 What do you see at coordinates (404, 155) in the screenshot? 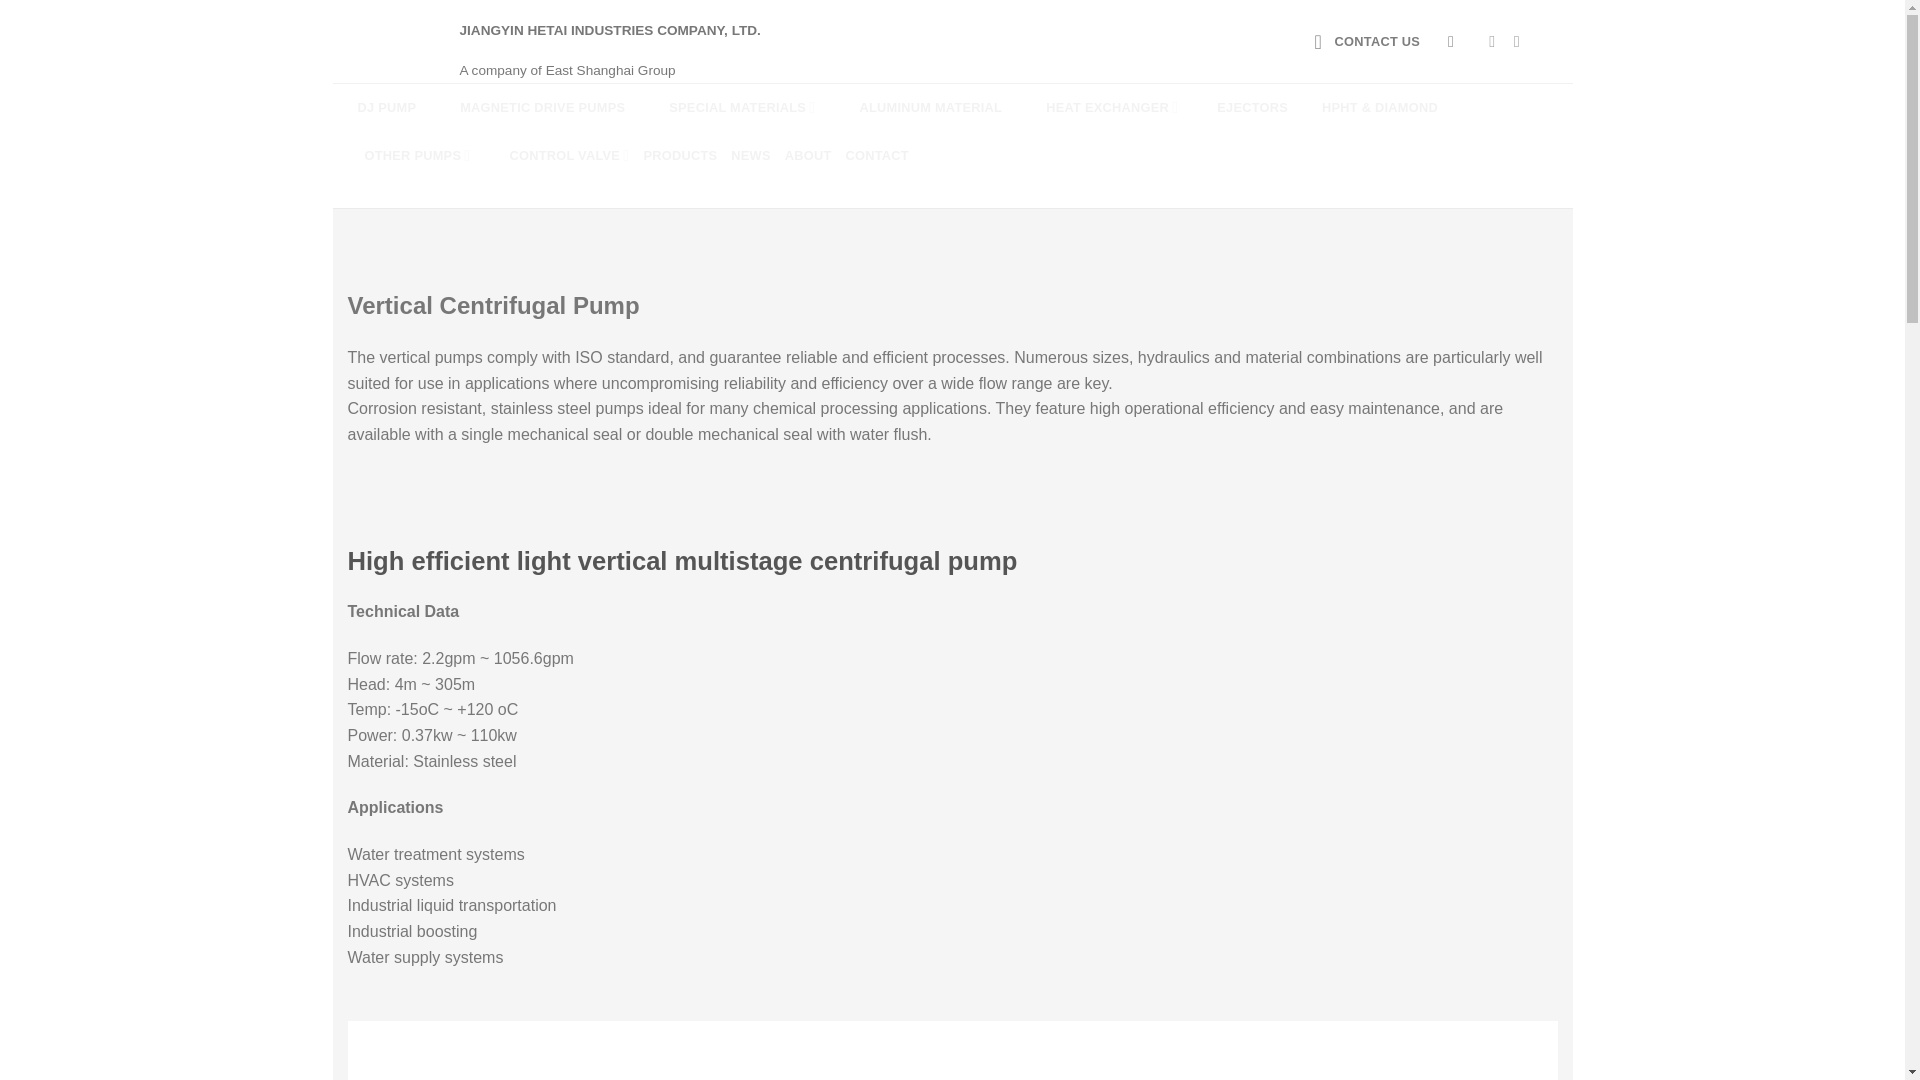
I see `OTHER PUMPS` at bounding box center [404, 155].